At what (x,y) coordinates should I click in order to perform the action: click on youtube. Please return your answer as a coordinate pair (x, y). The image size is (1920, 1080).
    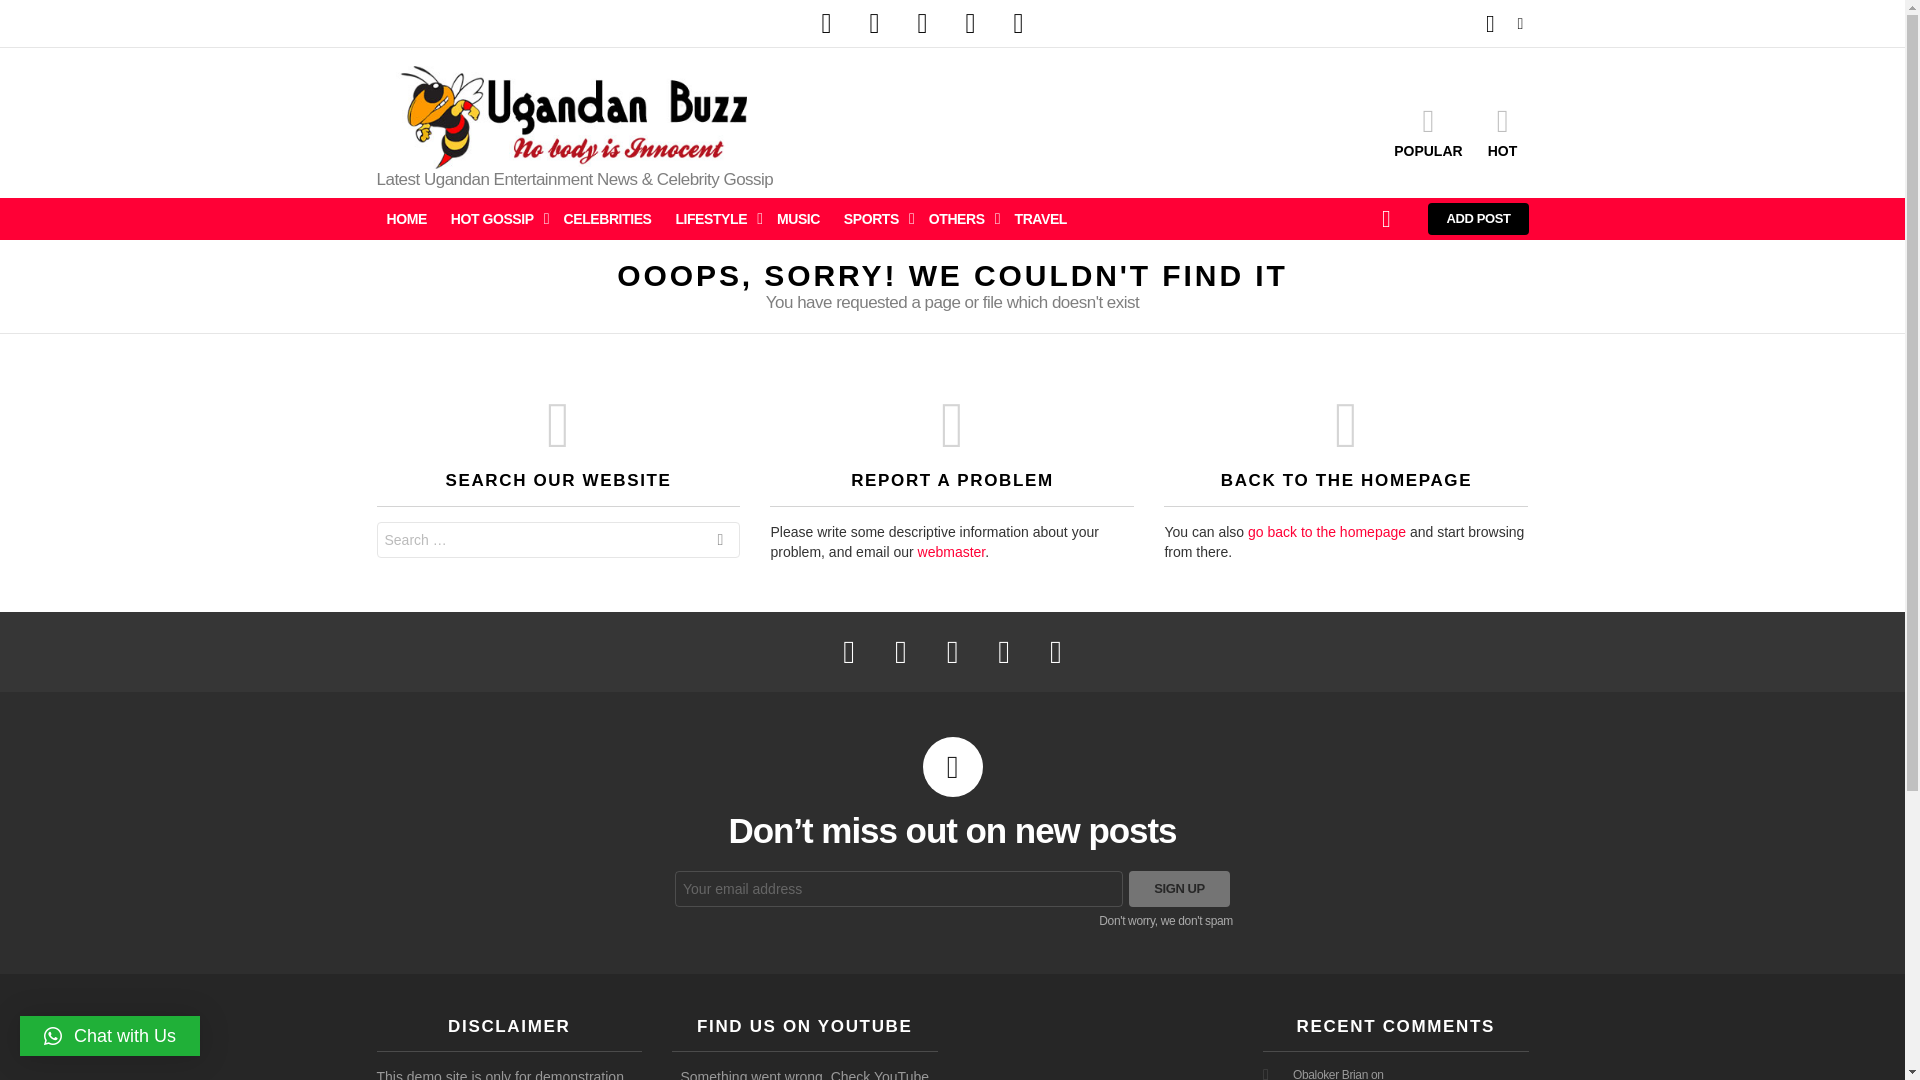
    Looking at the image, I should click on (1018, 24).